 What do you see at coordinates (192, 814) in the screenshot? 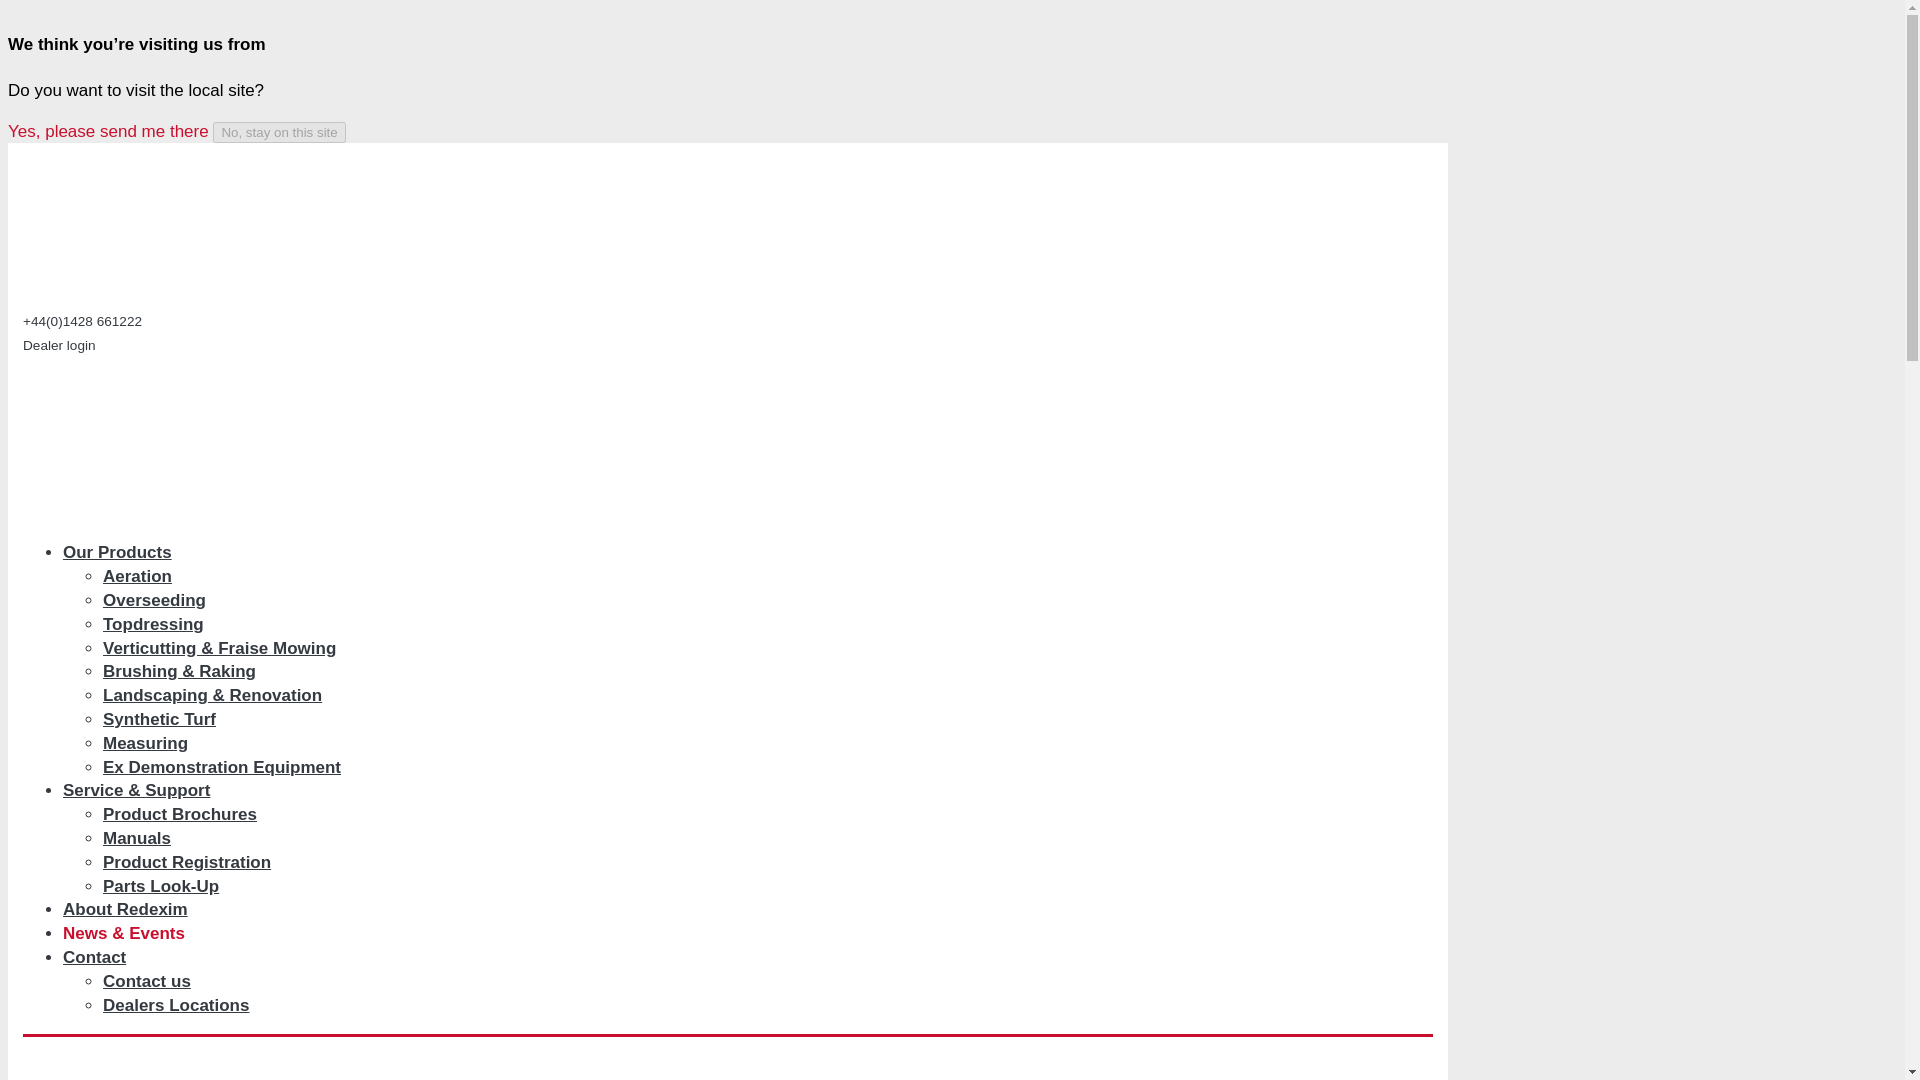
I see `Product Brochures` at bounding box center [192, 814].